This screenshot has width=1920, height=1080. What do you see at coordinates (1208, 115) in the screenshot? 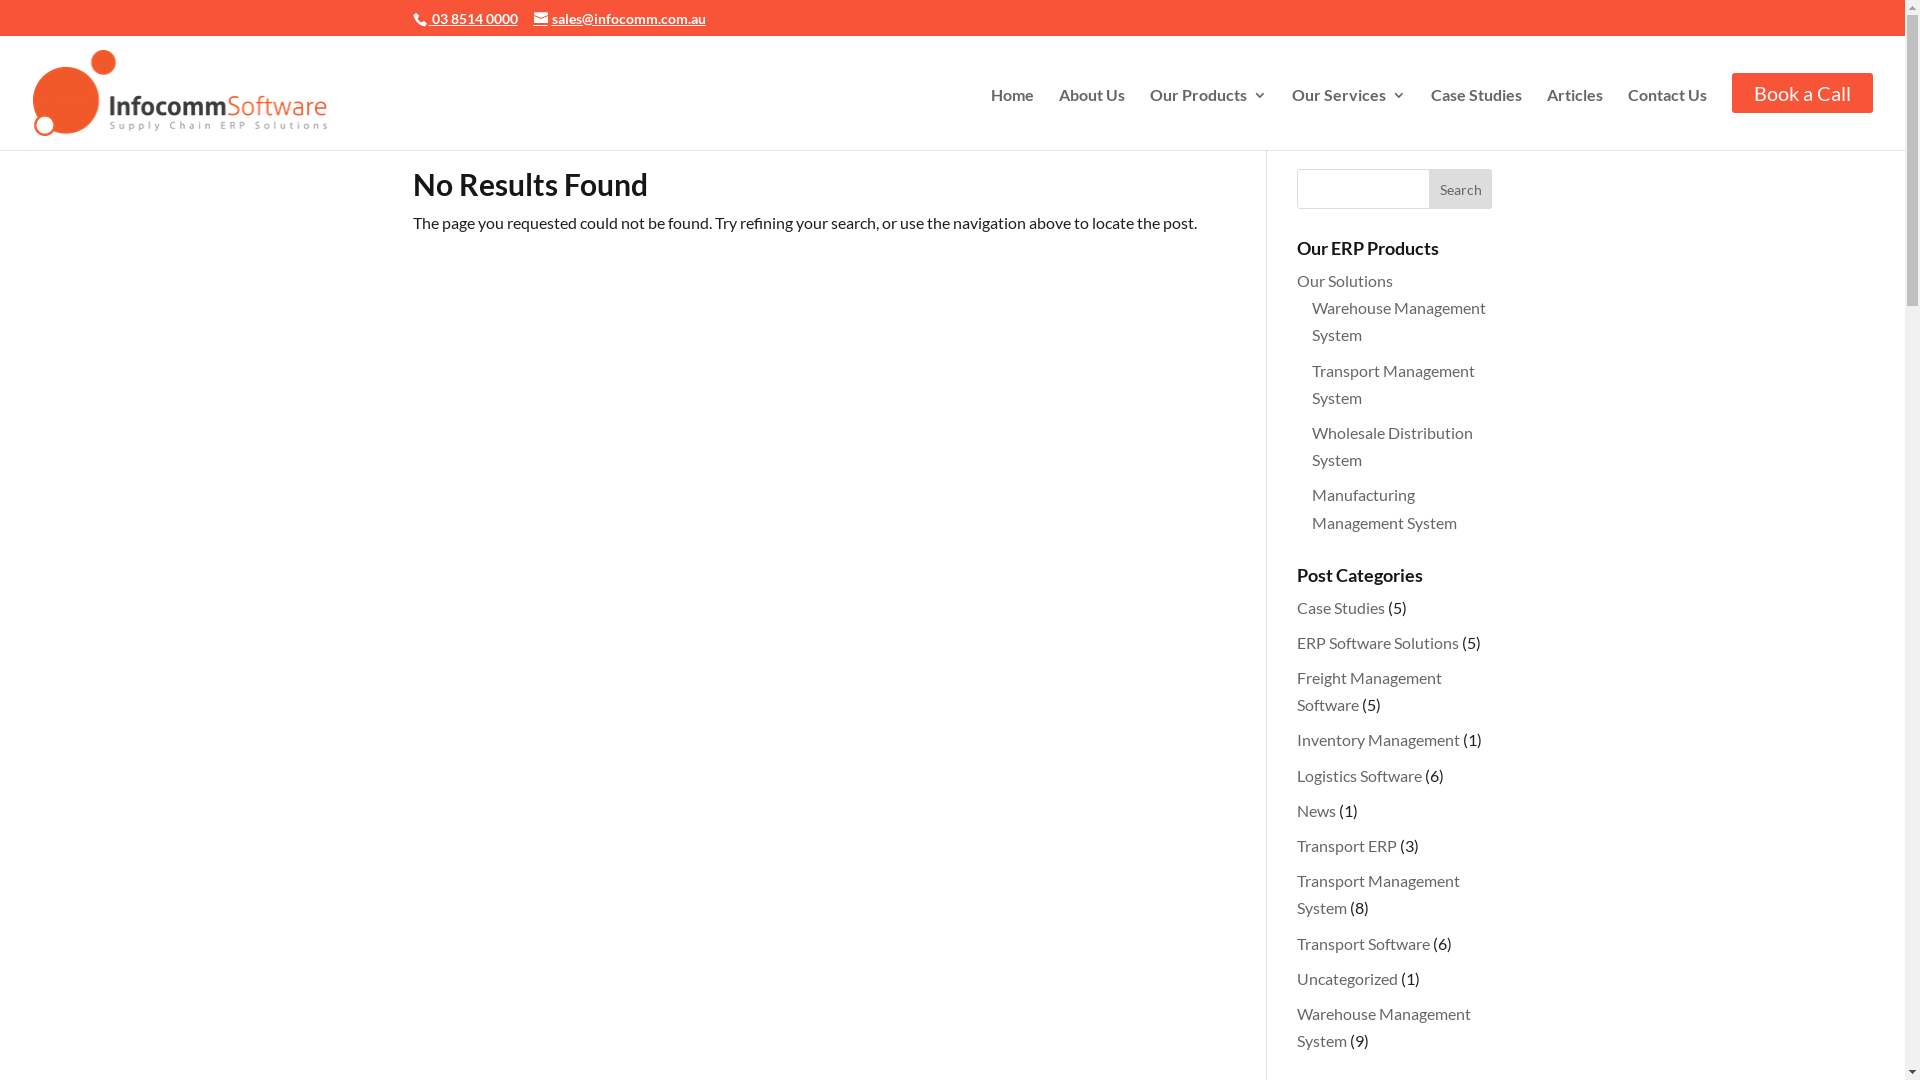
I see `Our Products` at bounding box center [1208, 115].